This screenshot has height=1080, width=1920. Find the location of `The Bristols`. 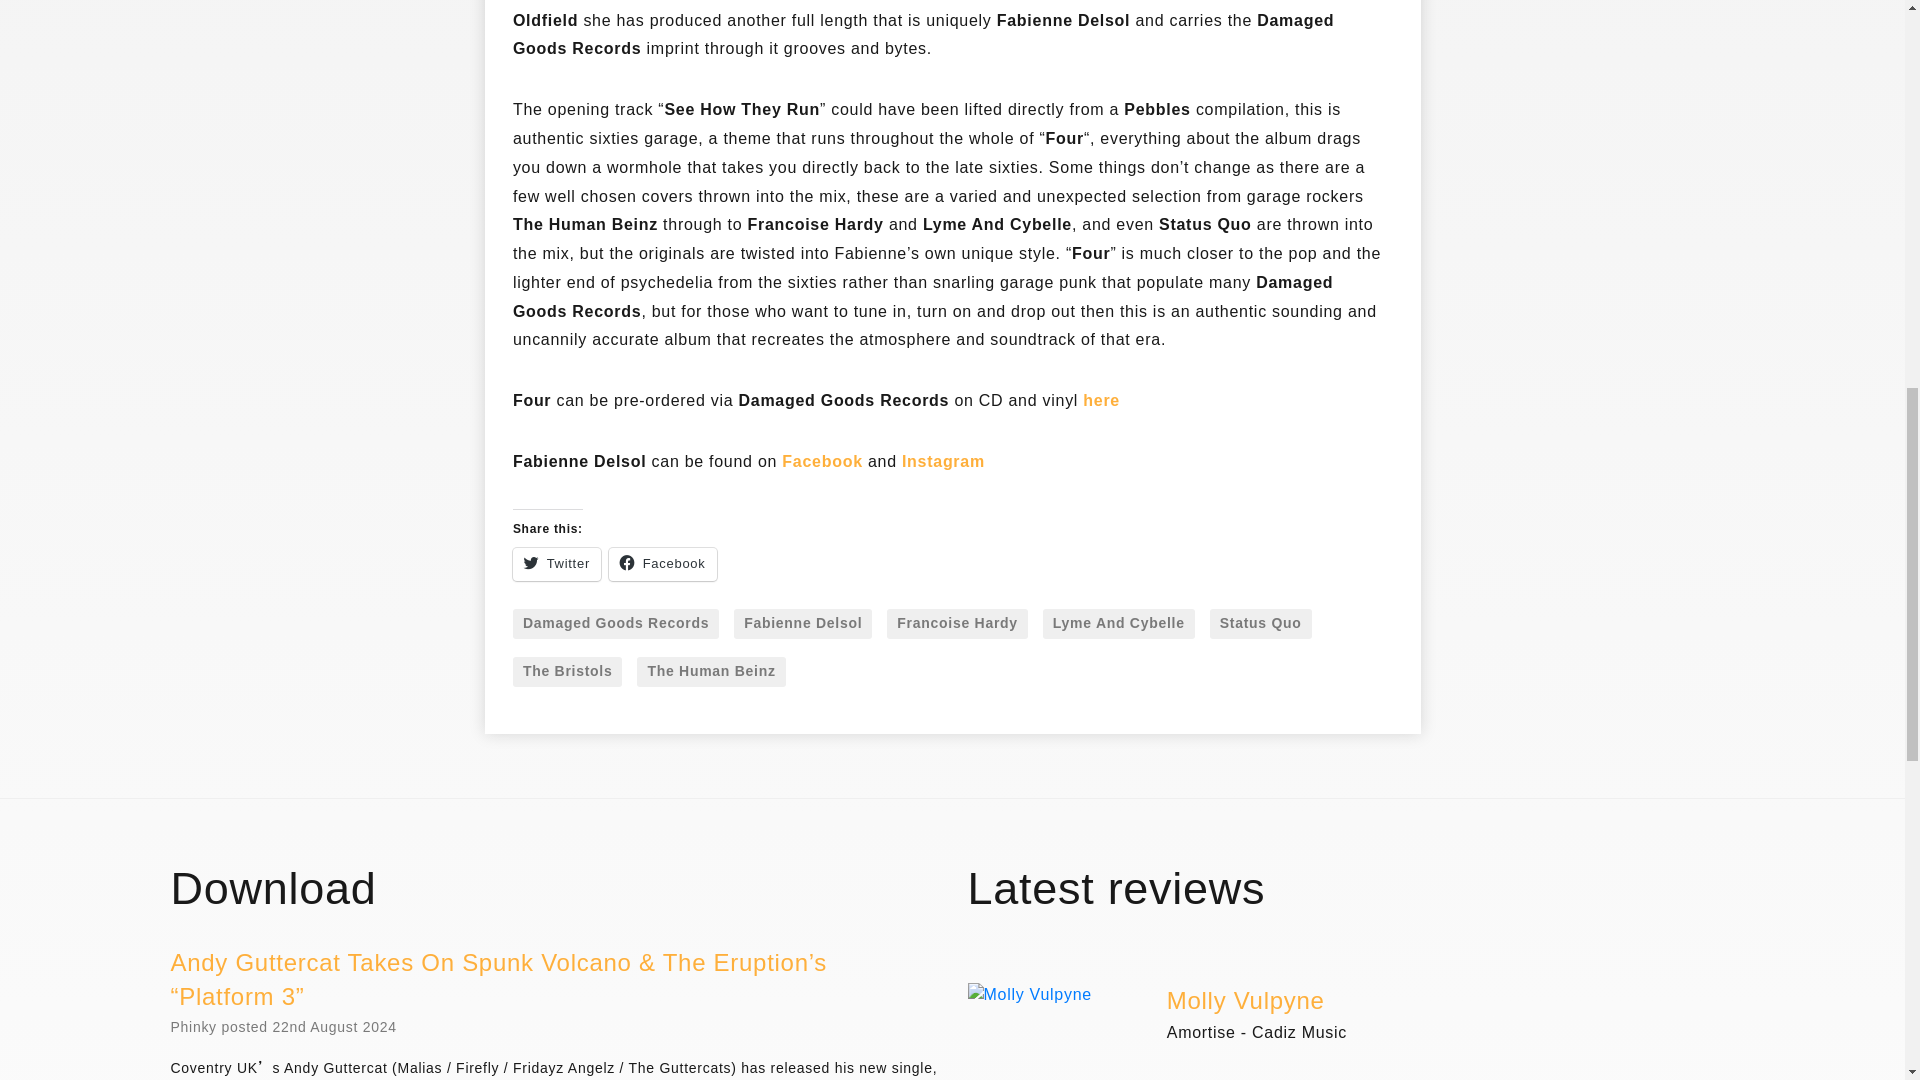

The Bristols is located at coordinates (567, 671).